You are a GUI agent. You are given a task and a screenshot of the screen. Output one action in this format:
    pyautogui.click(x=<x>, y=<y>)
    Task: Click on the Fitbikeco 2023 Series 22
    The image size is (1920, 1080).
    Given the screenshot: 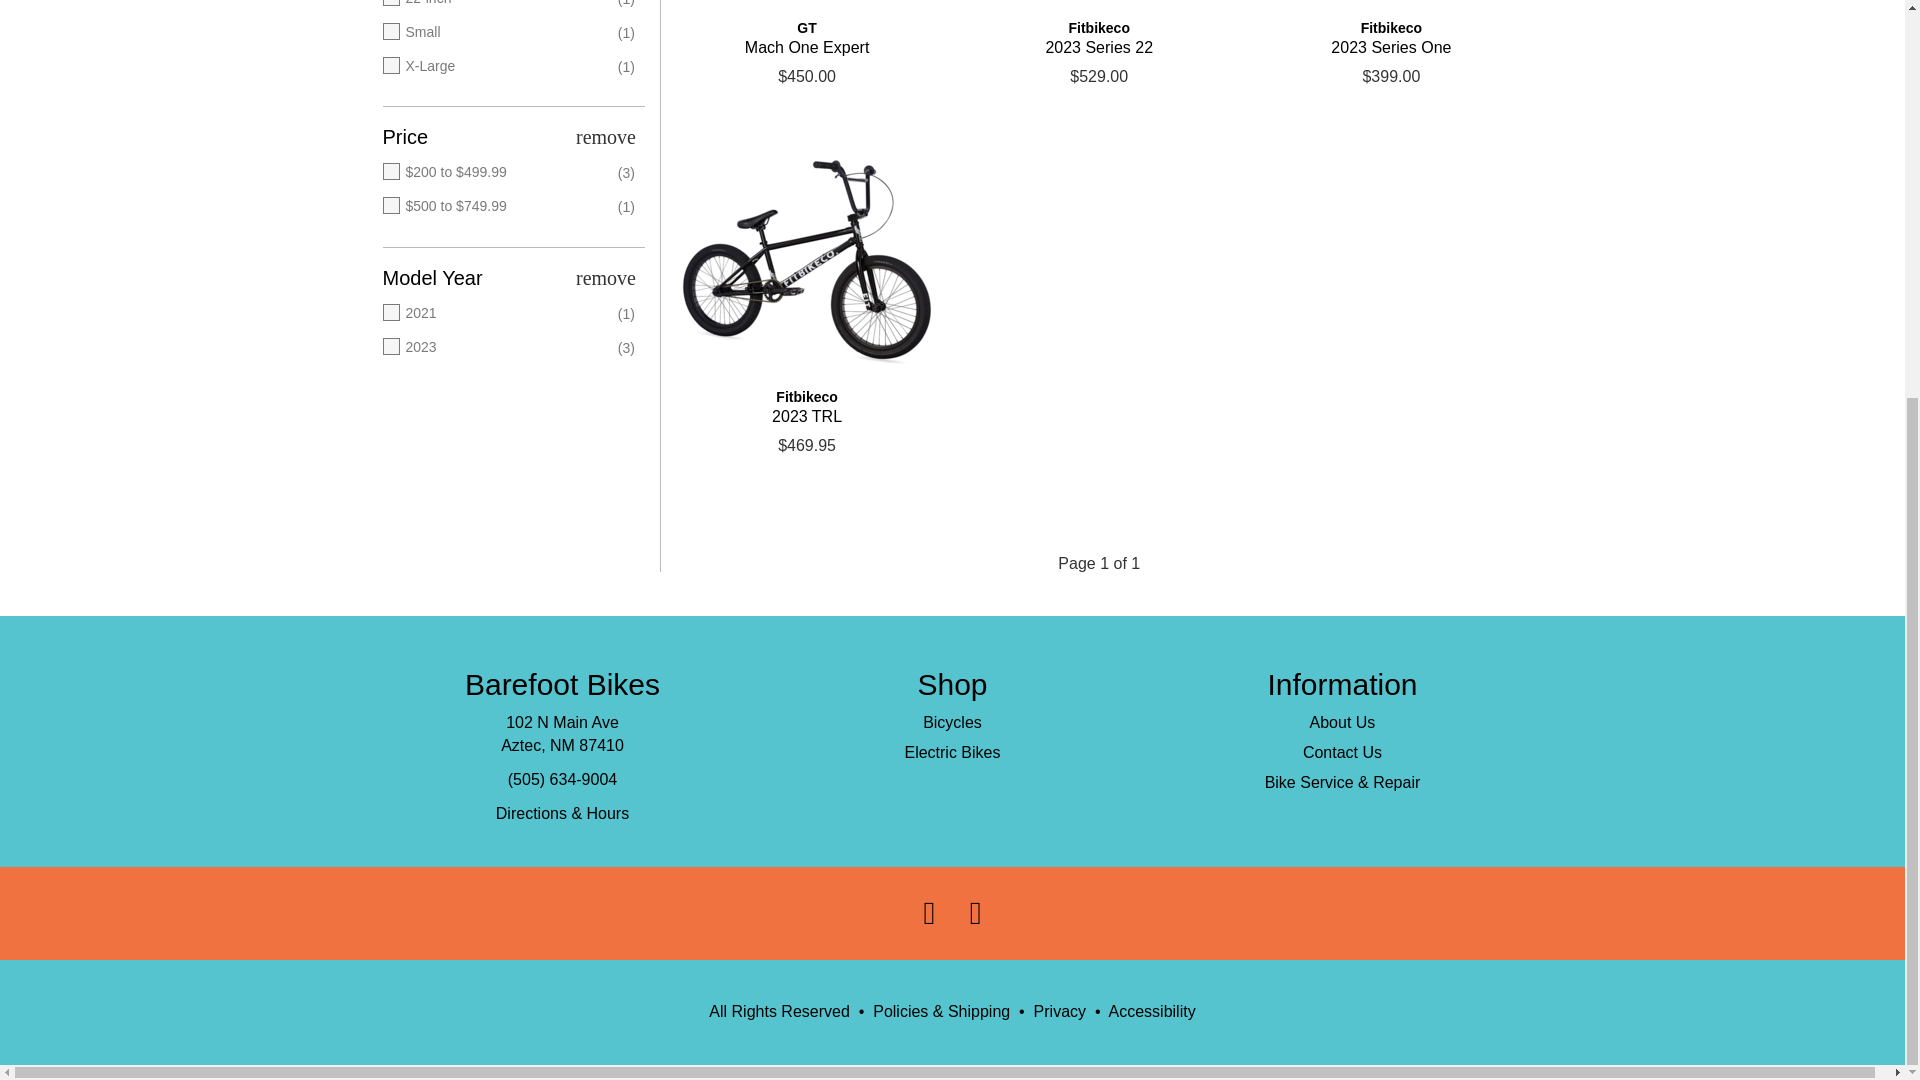 What is the action you would take?
    pyautogui.click(x=1098, y=38)
    